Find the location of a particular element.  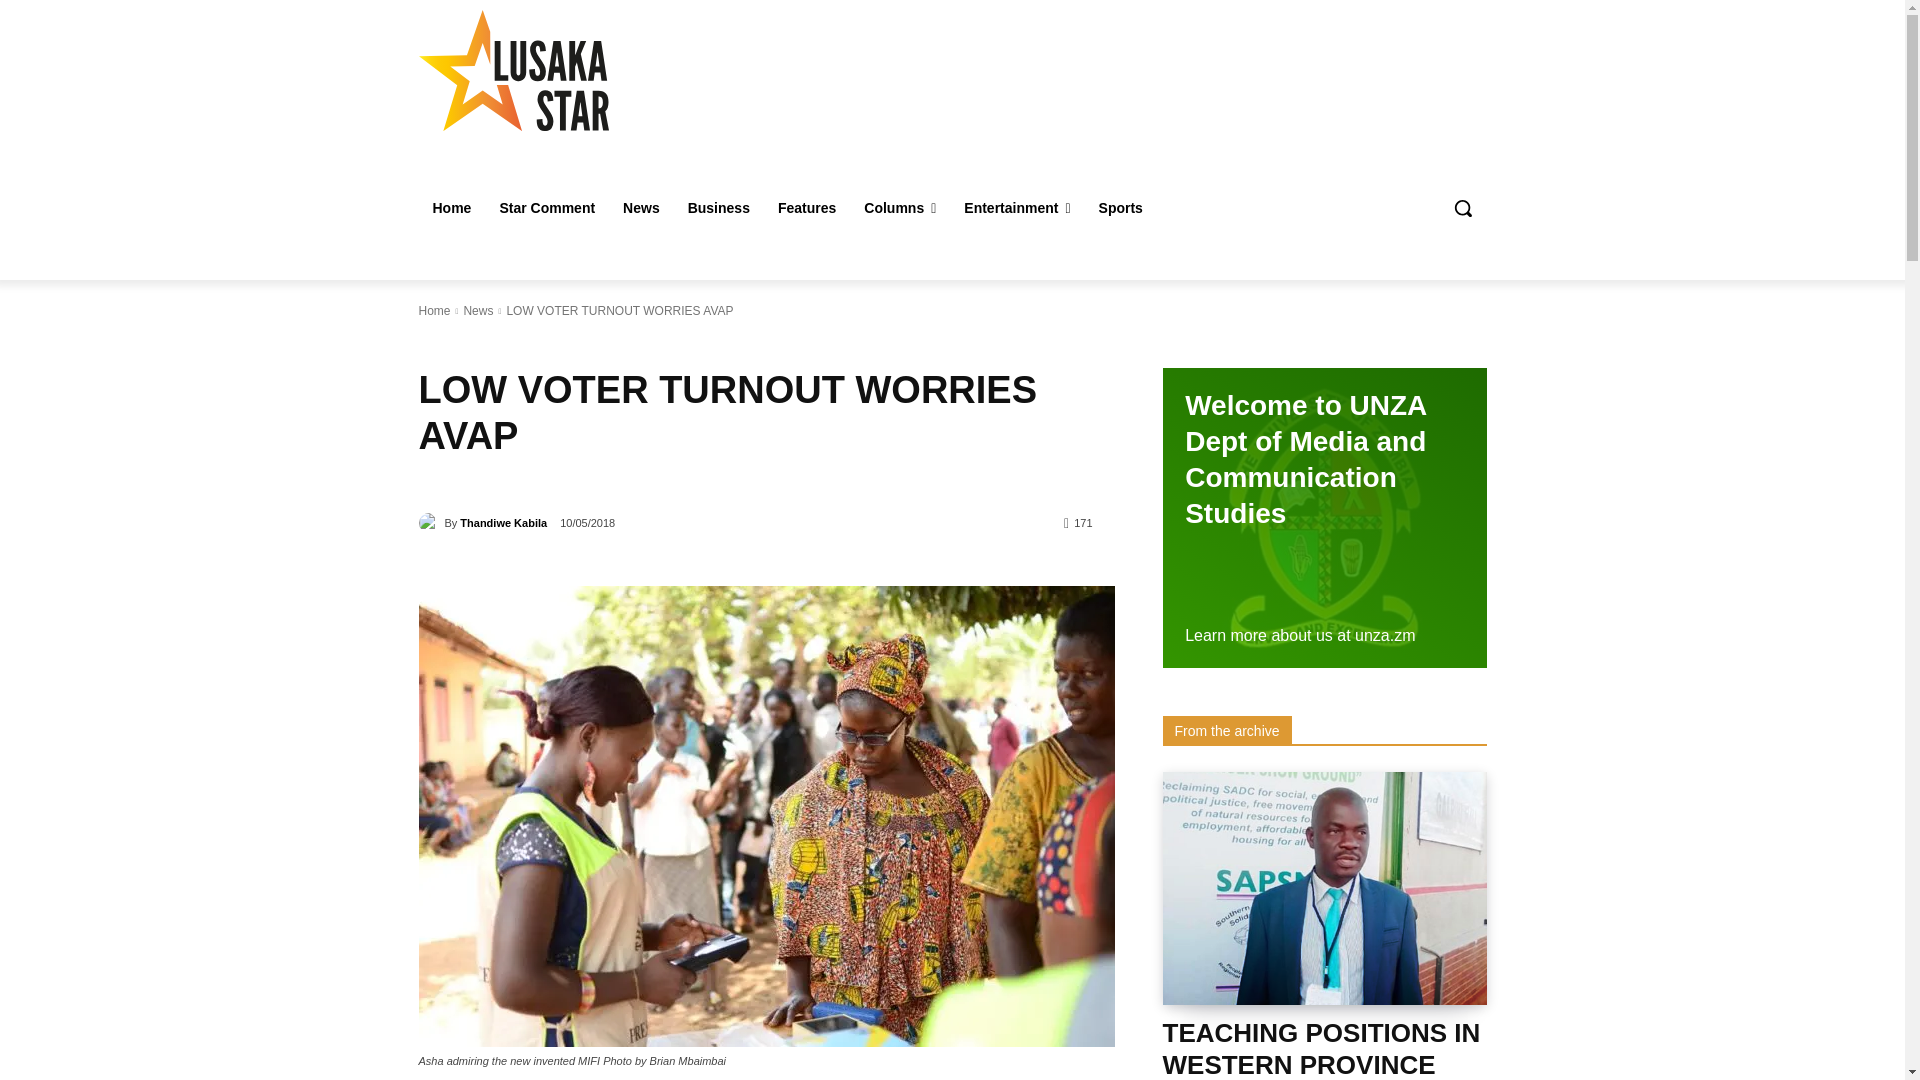

Home is located at coordinates (452, 208).